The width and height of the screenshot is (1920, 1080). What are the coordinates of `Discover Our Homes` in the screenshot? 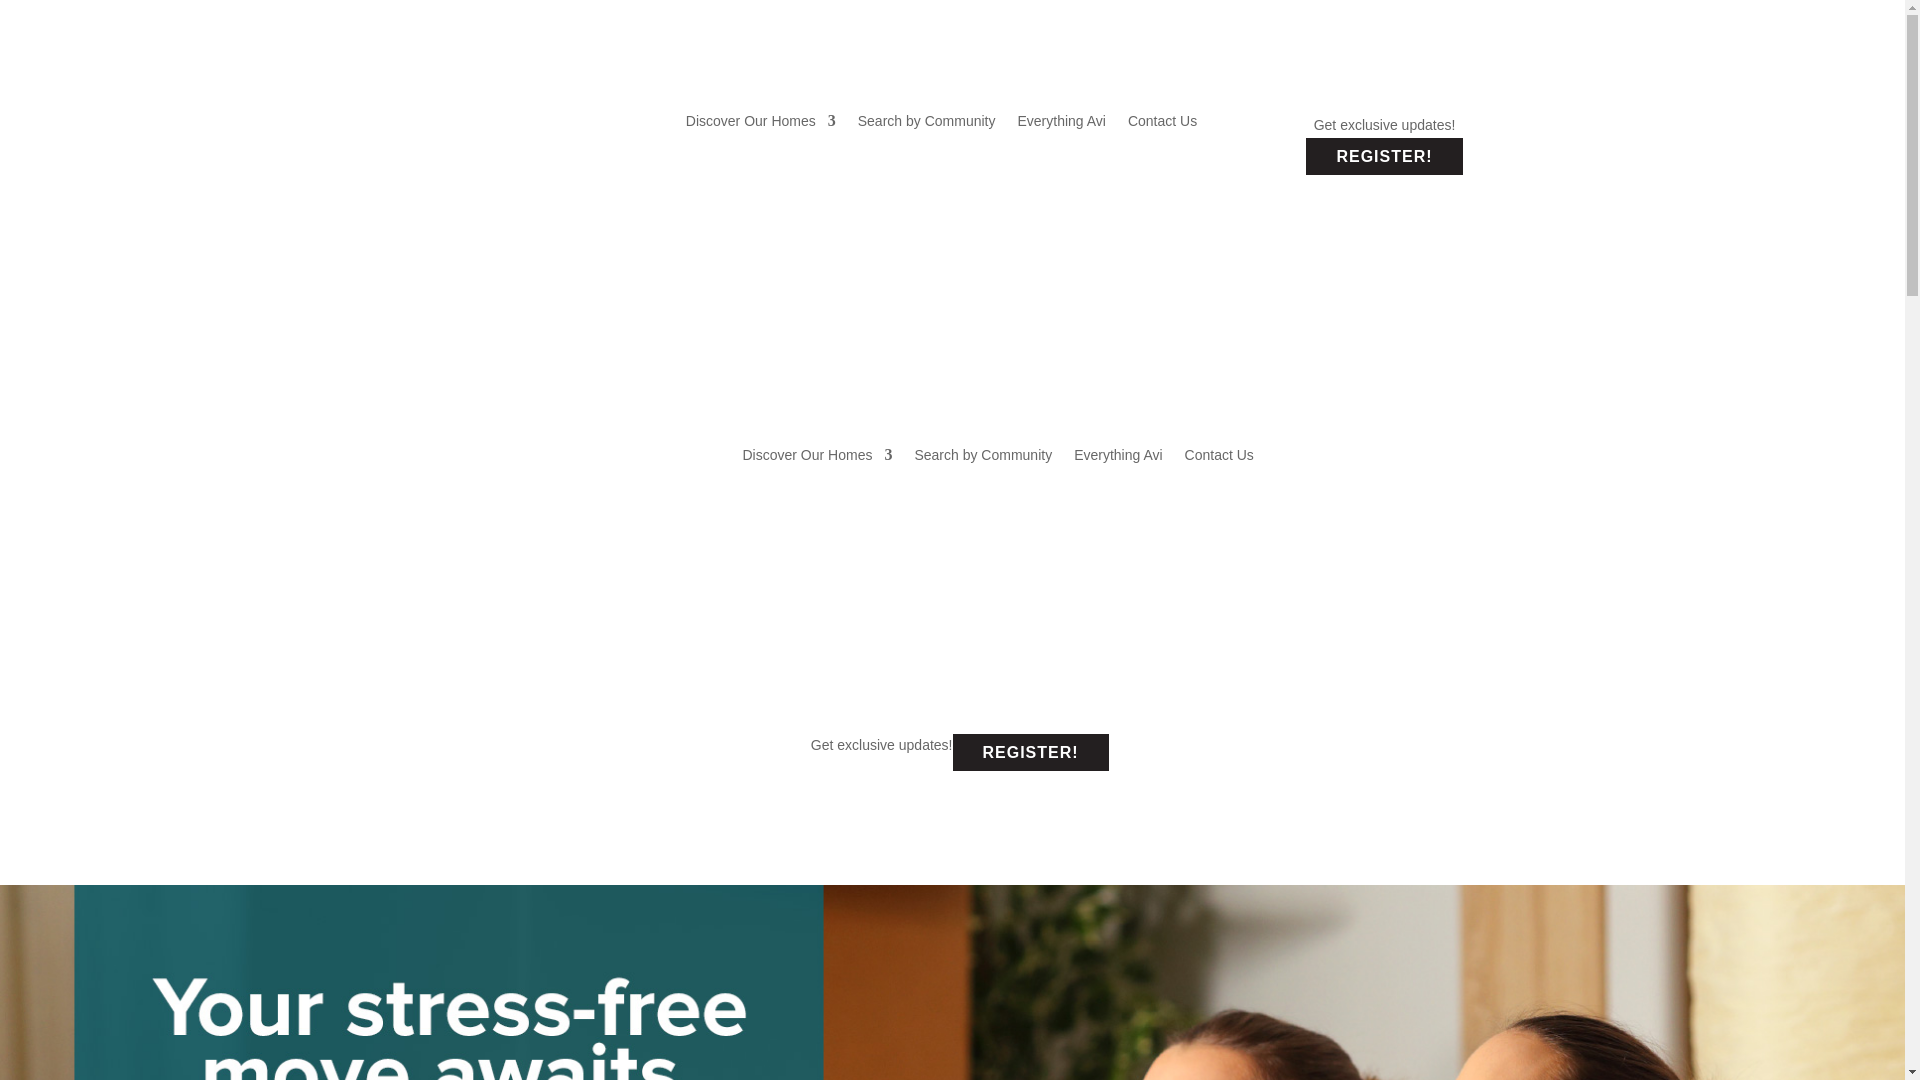 It's located at (760, 125).